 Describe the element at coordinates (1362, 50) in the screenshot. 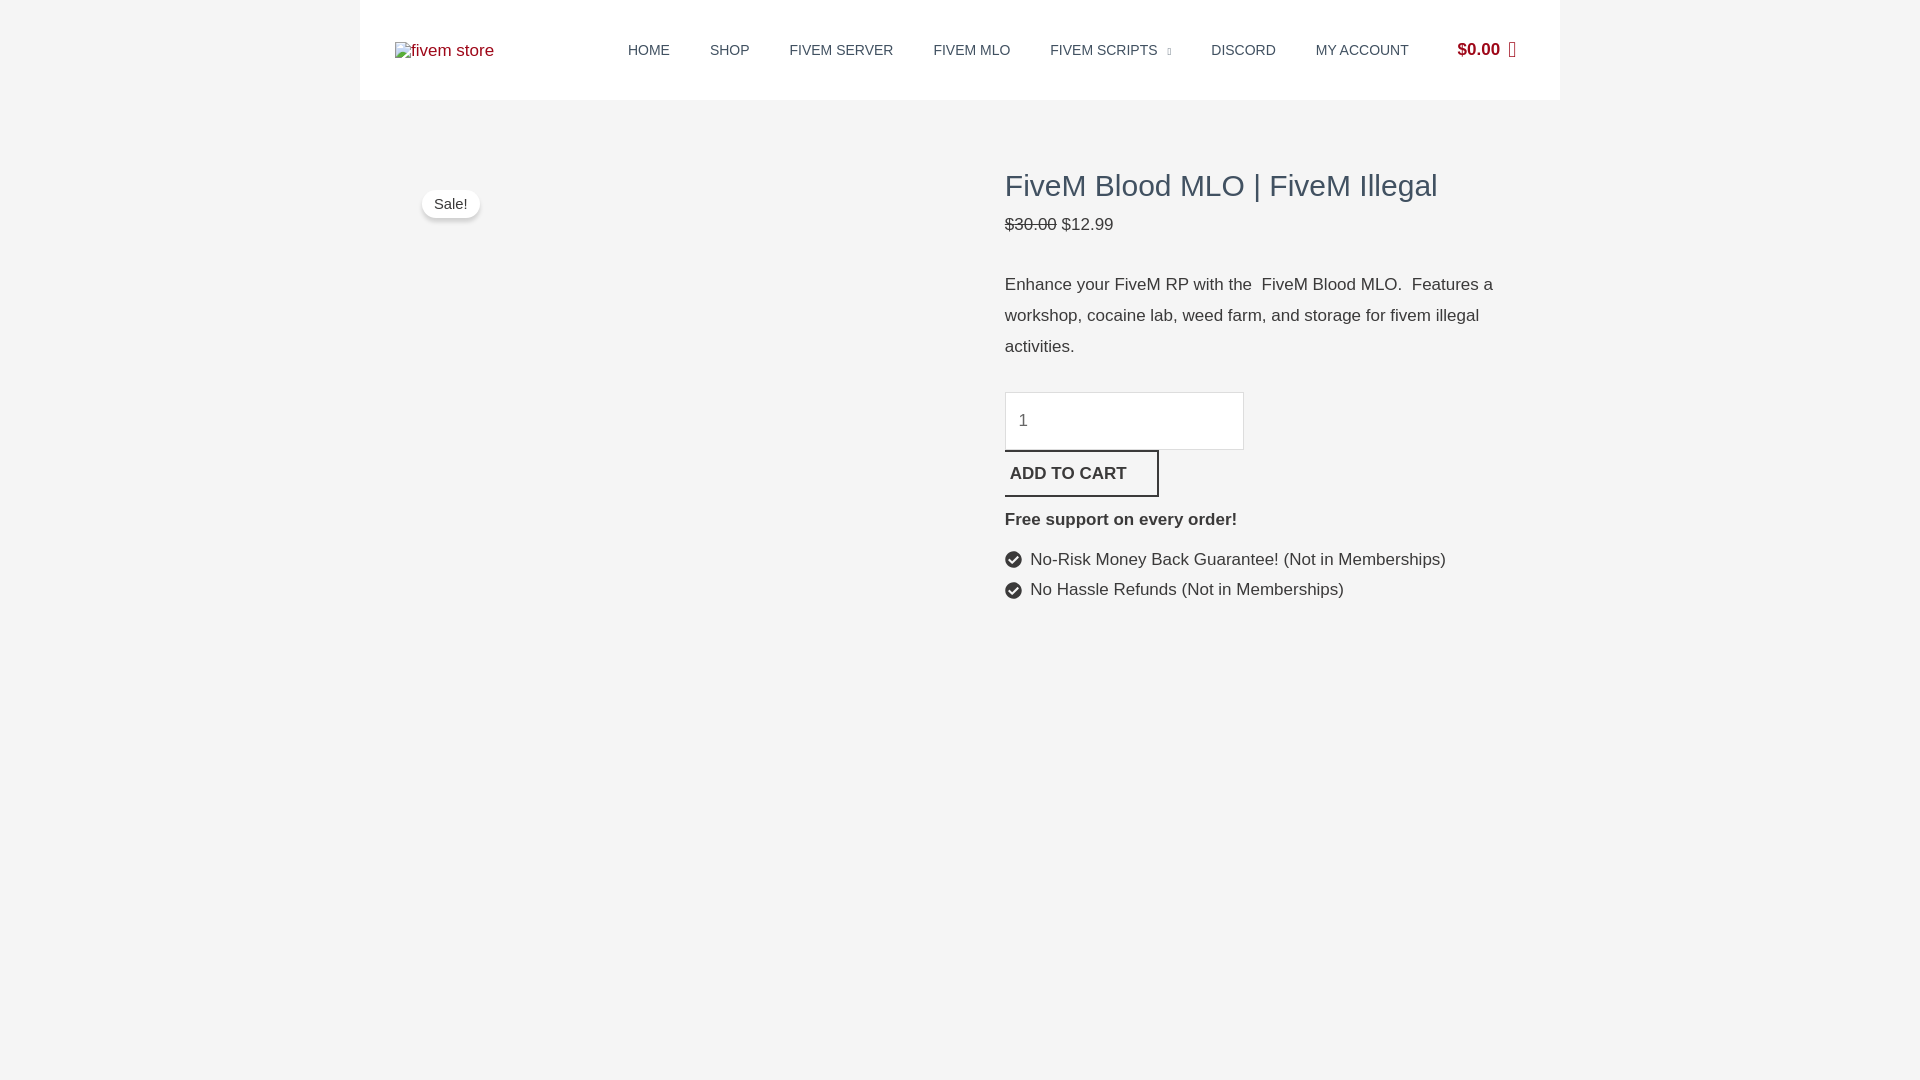

I see `MY ACCOUNT` at that location.